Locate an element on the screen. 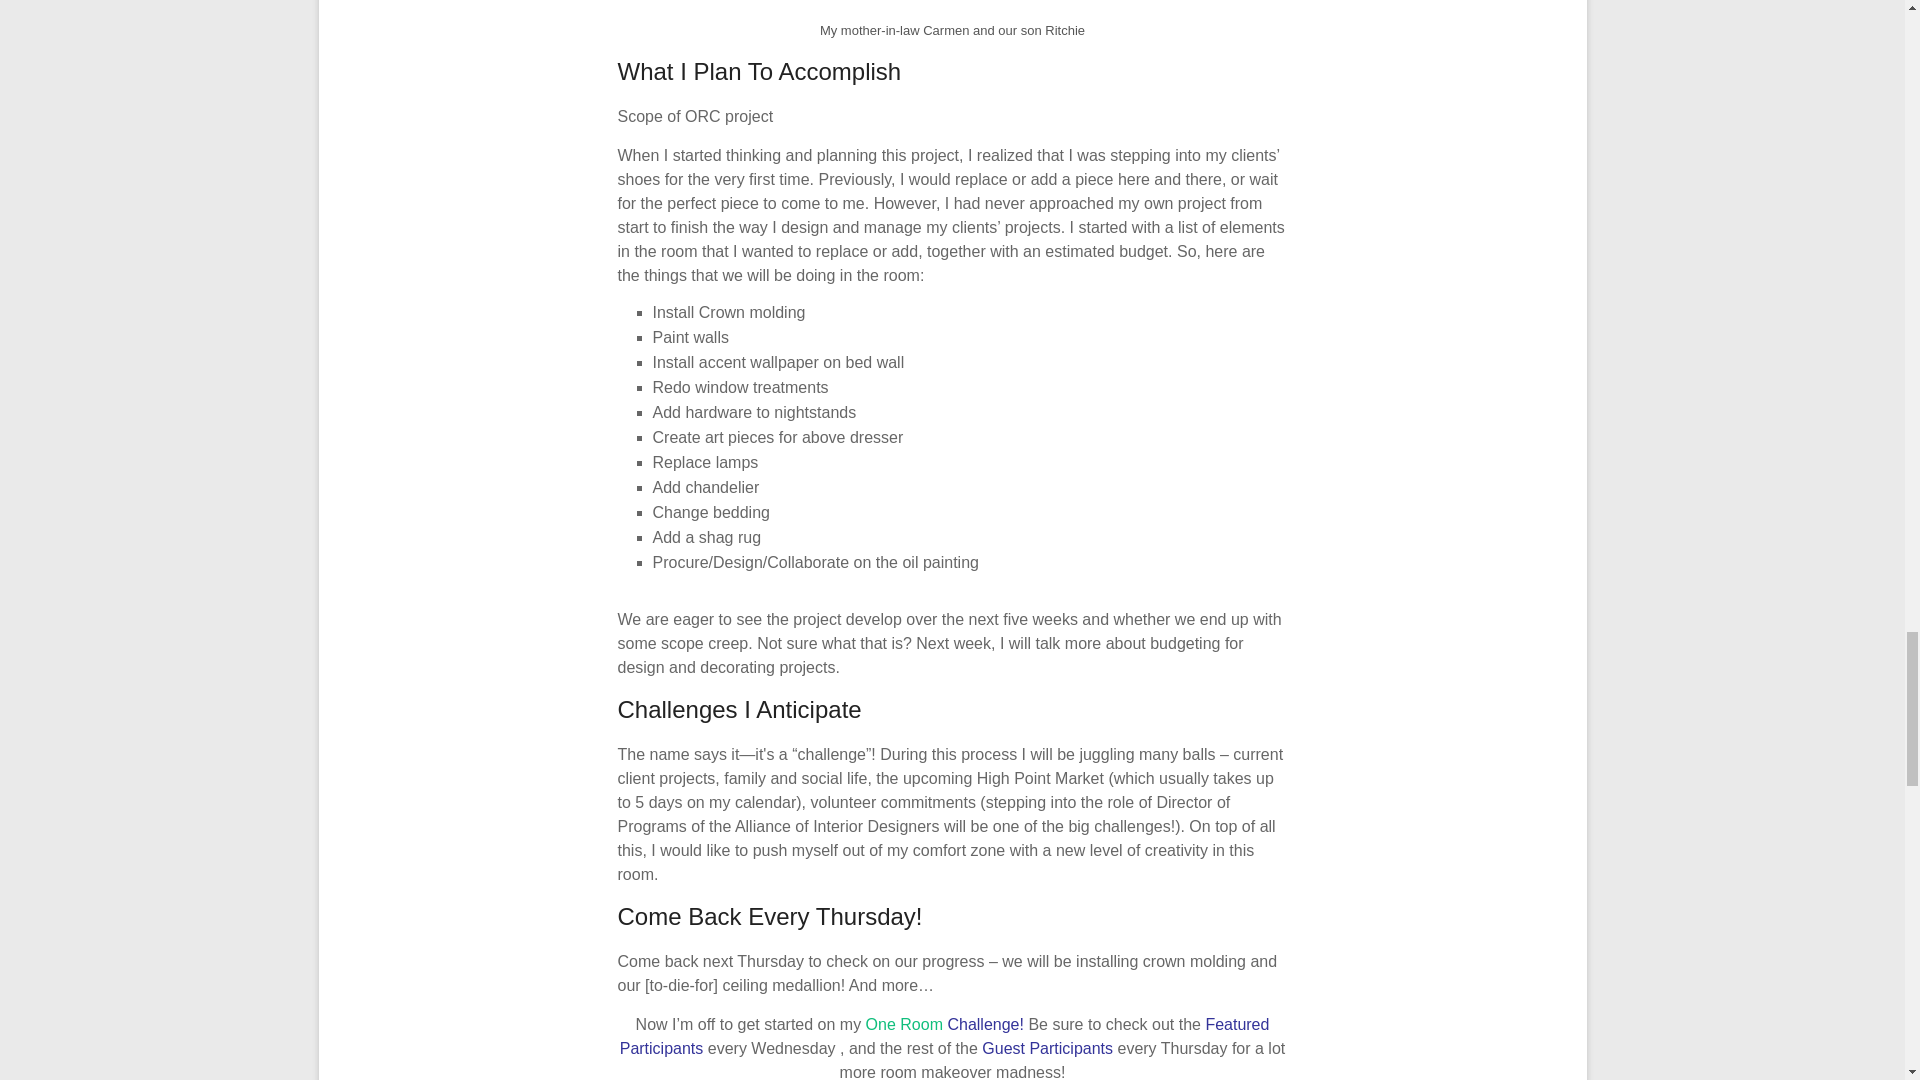 The image size is (1920, 1080). Featured Participants is located at coordinates (944, 1036).